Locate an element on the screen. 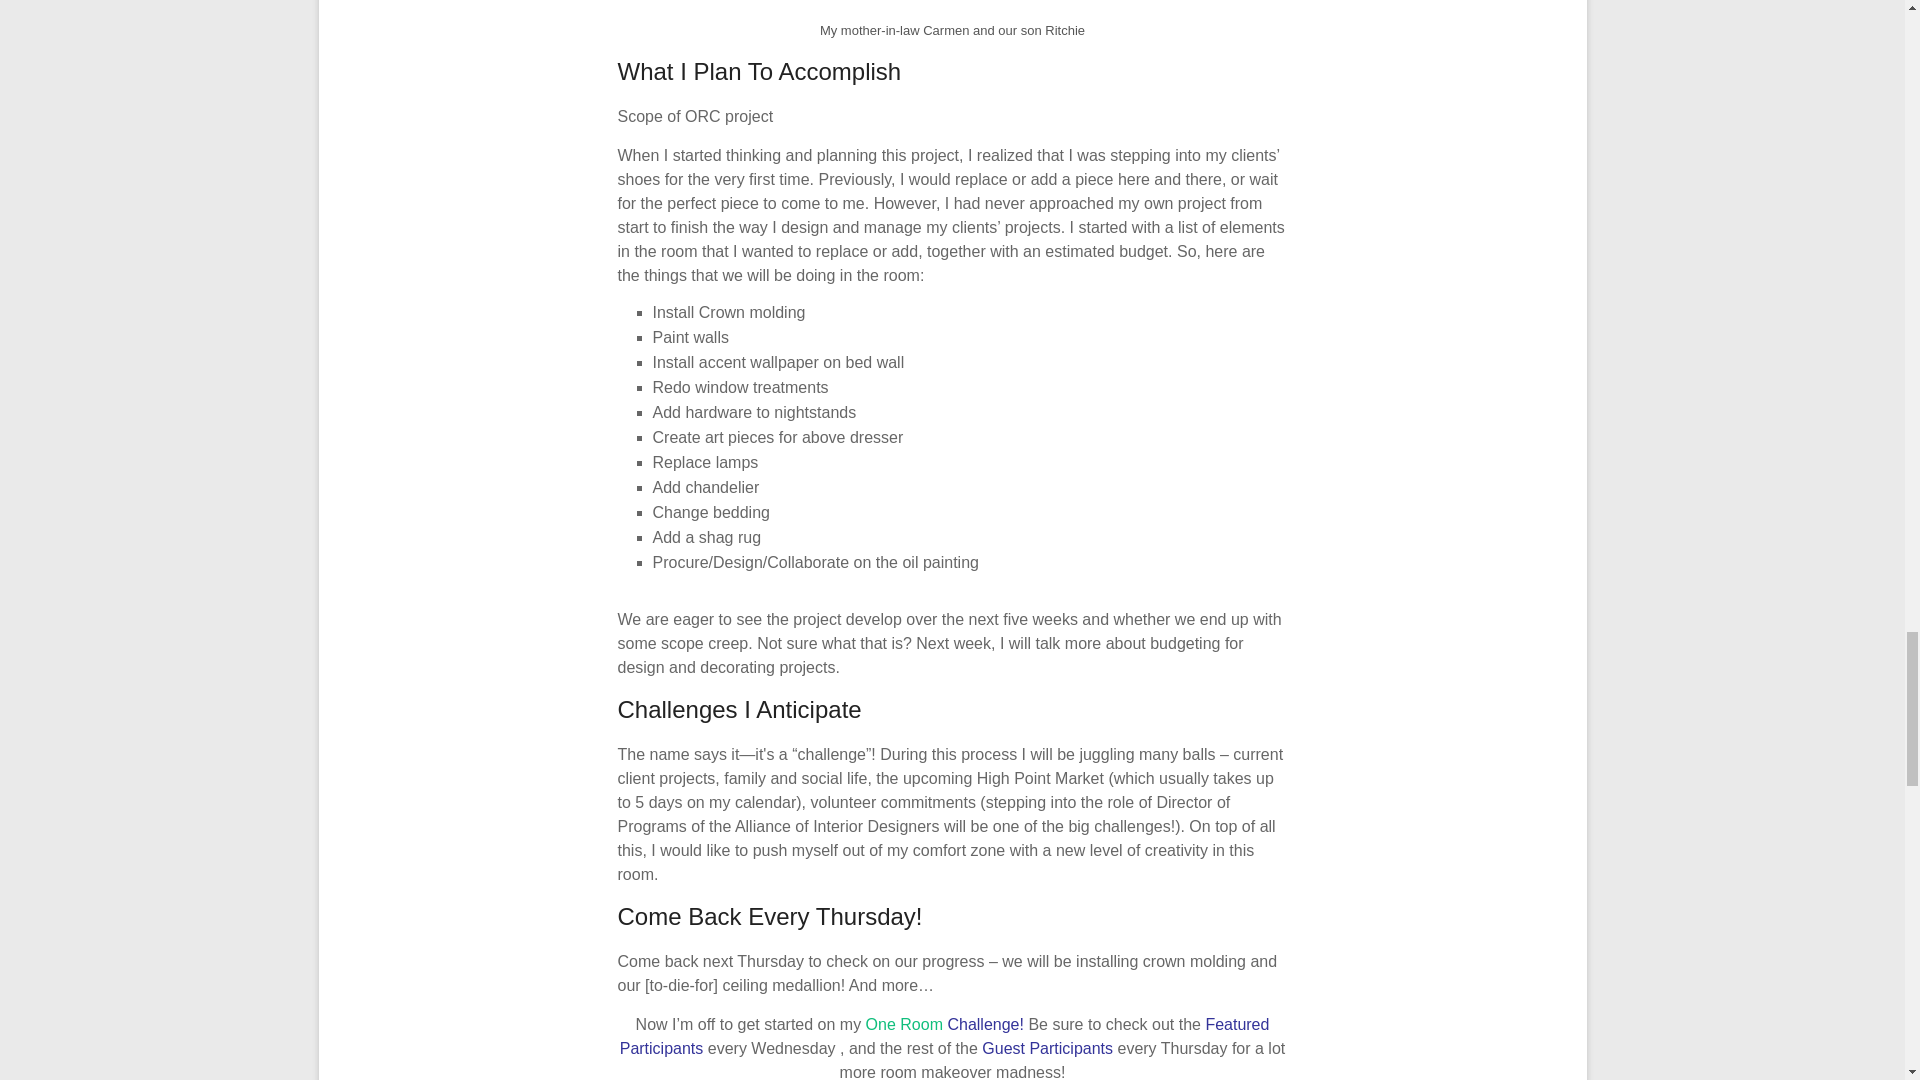 The image size is (1920, 1080). Featured Participants is located at coordinates (944, 1036).